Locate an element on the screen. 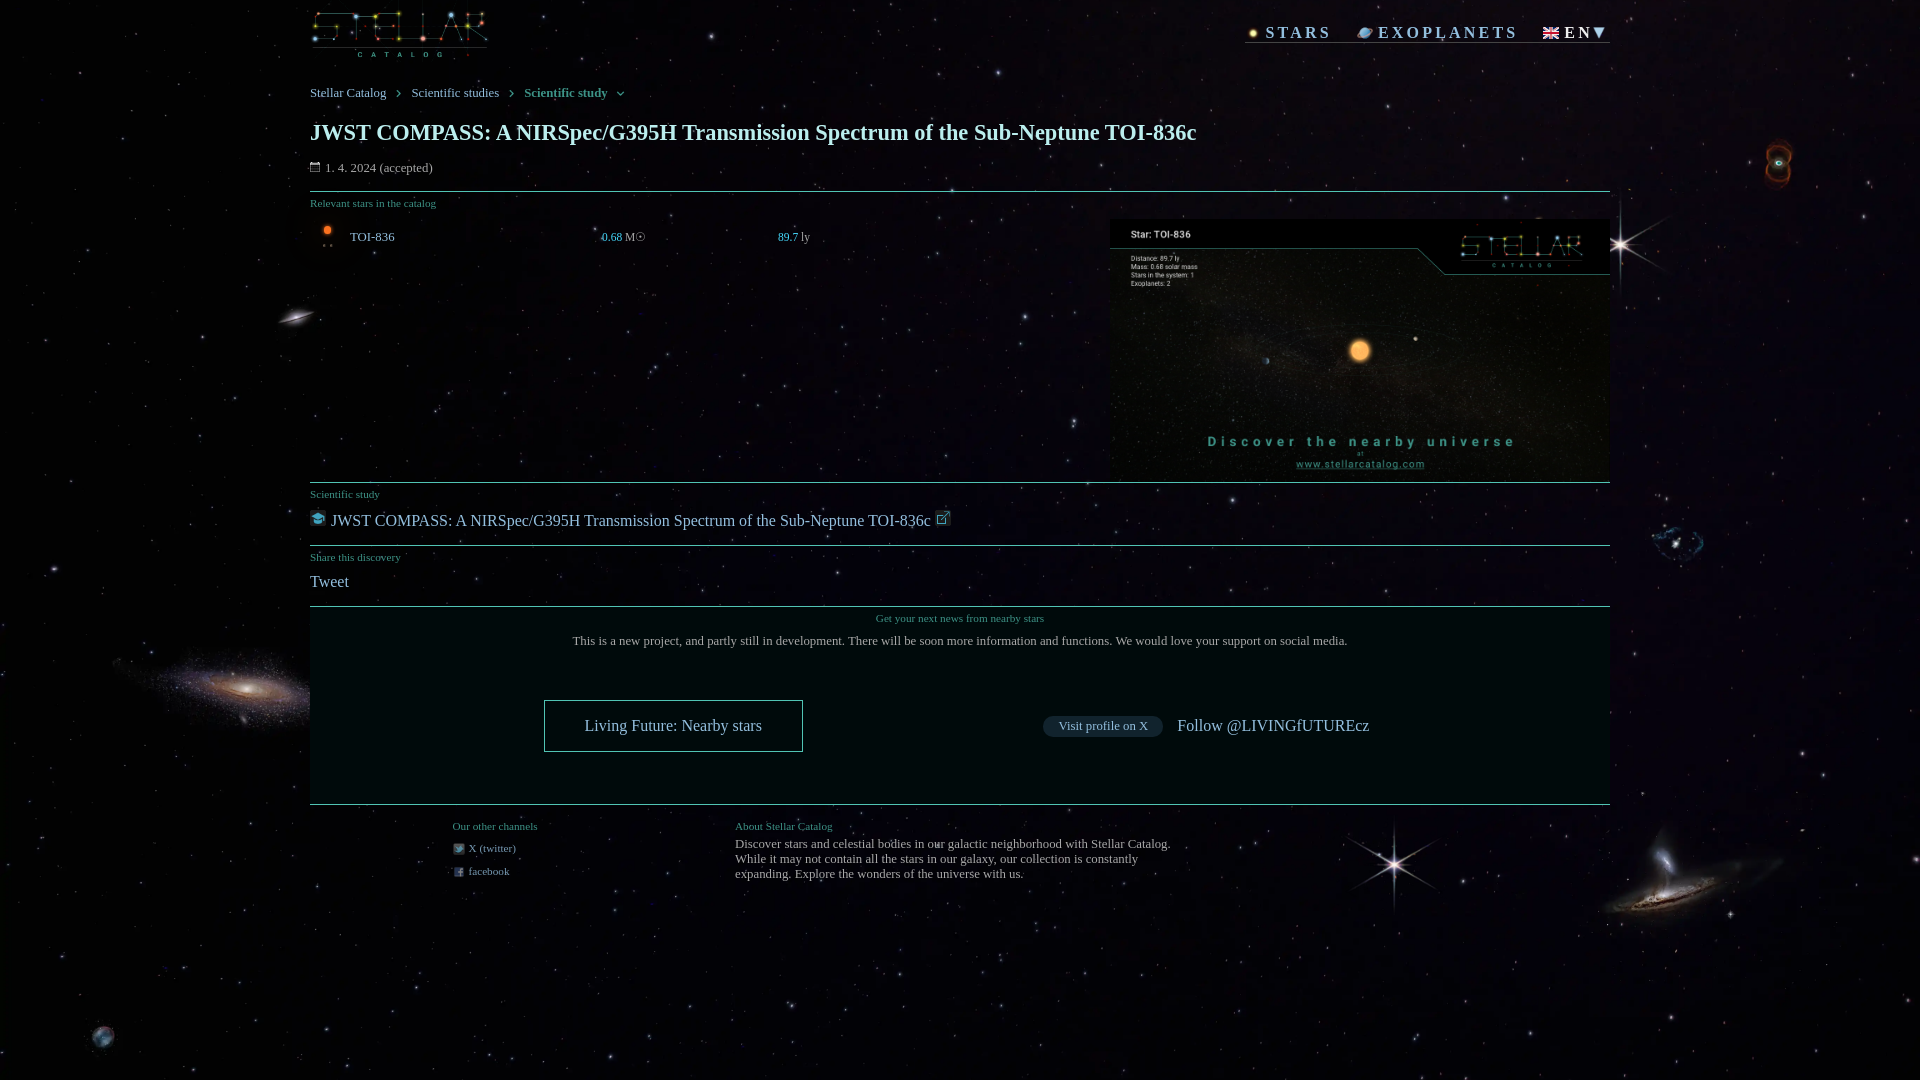  Scientific studies is located at coordinates (454, 95).